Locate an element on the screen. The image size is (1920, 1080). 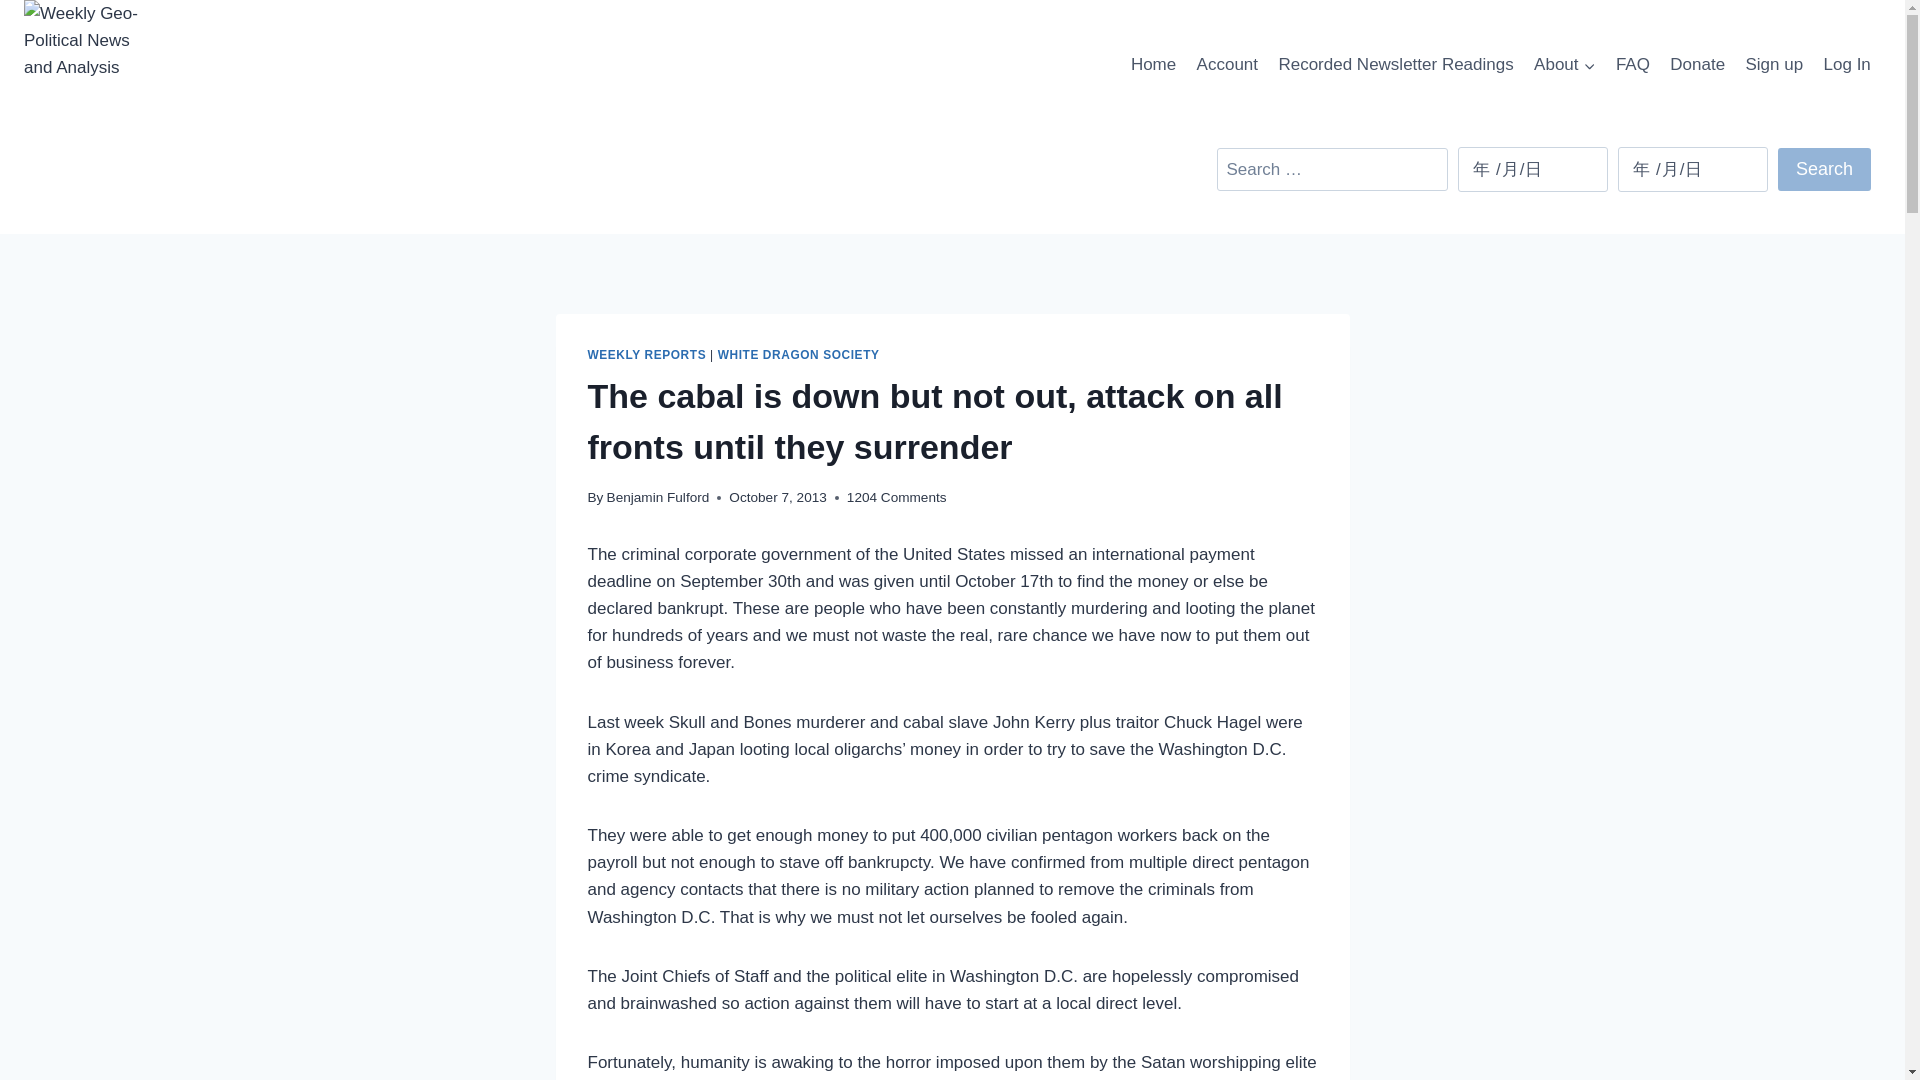
Donate is located at coordinates (1698, 64).